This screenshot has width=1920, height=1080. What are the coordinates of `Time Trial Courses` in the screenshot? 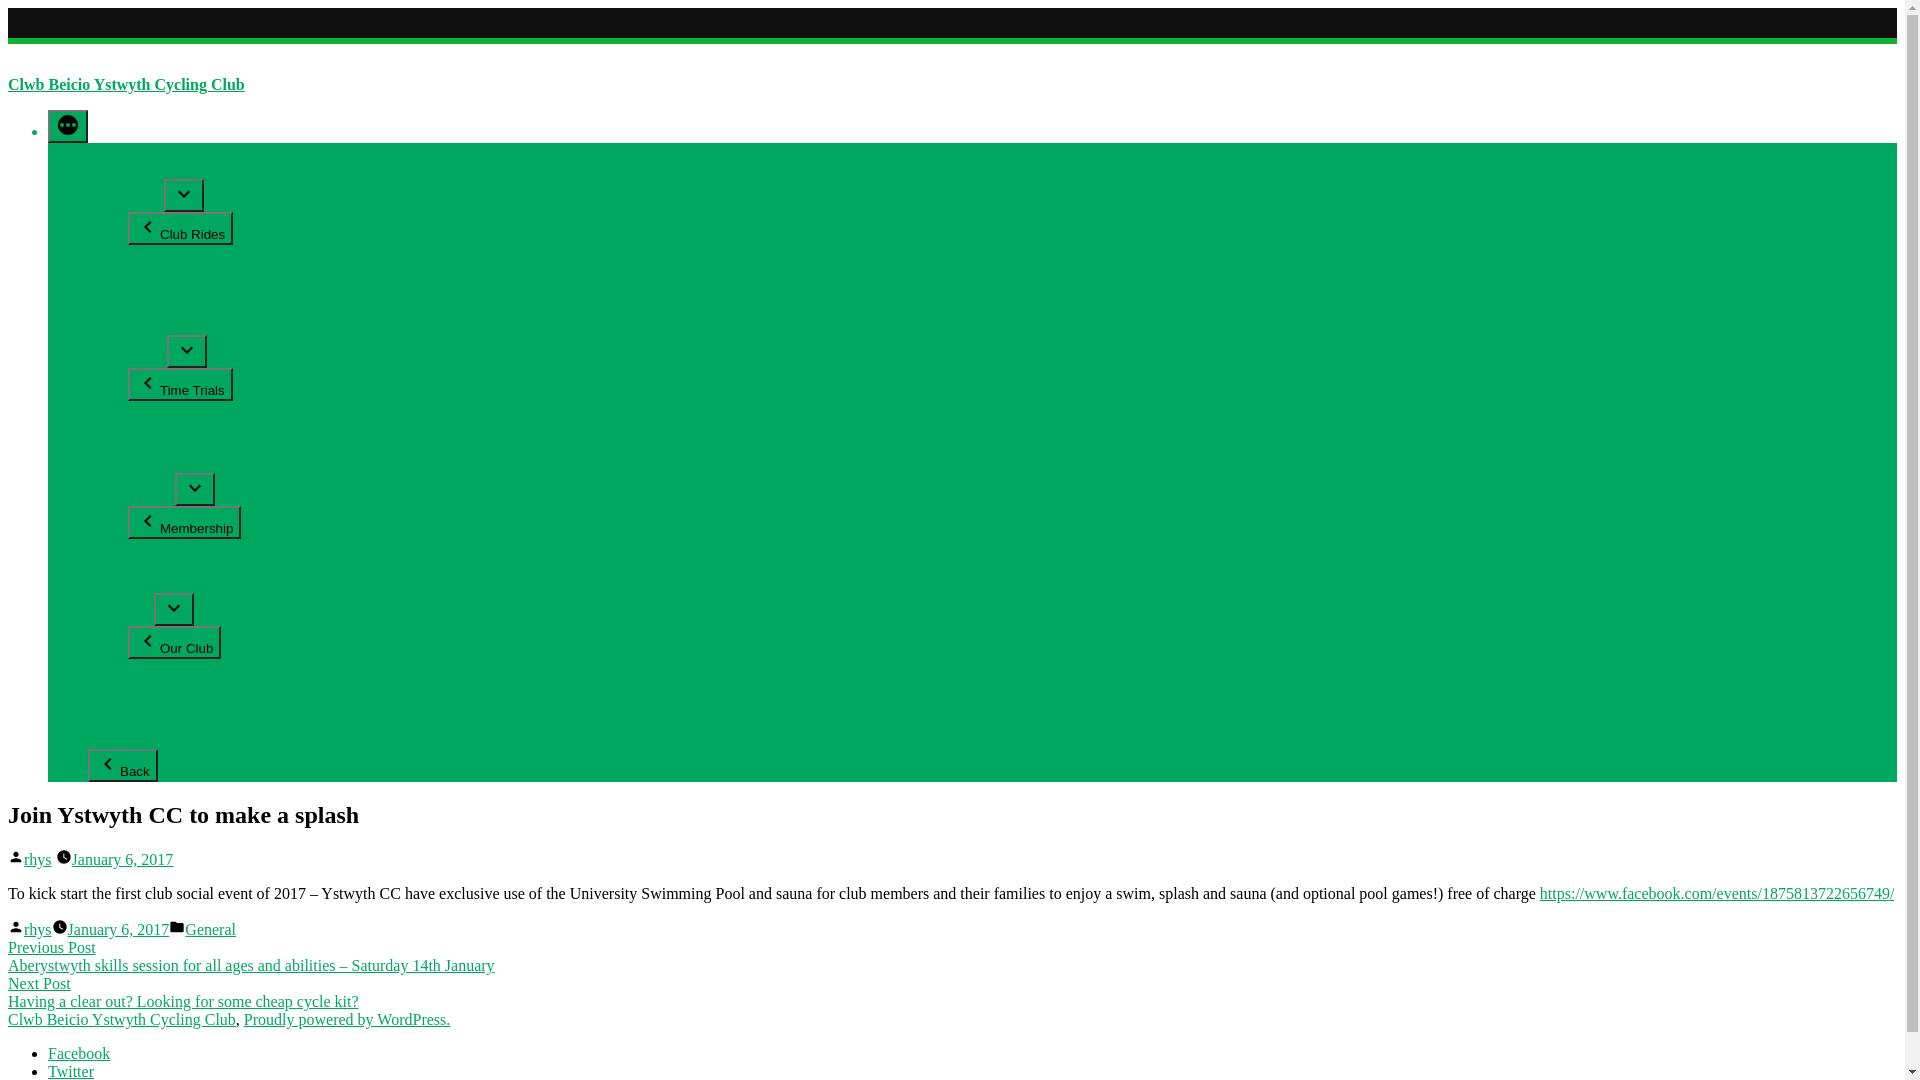 It's located at (194, 464).